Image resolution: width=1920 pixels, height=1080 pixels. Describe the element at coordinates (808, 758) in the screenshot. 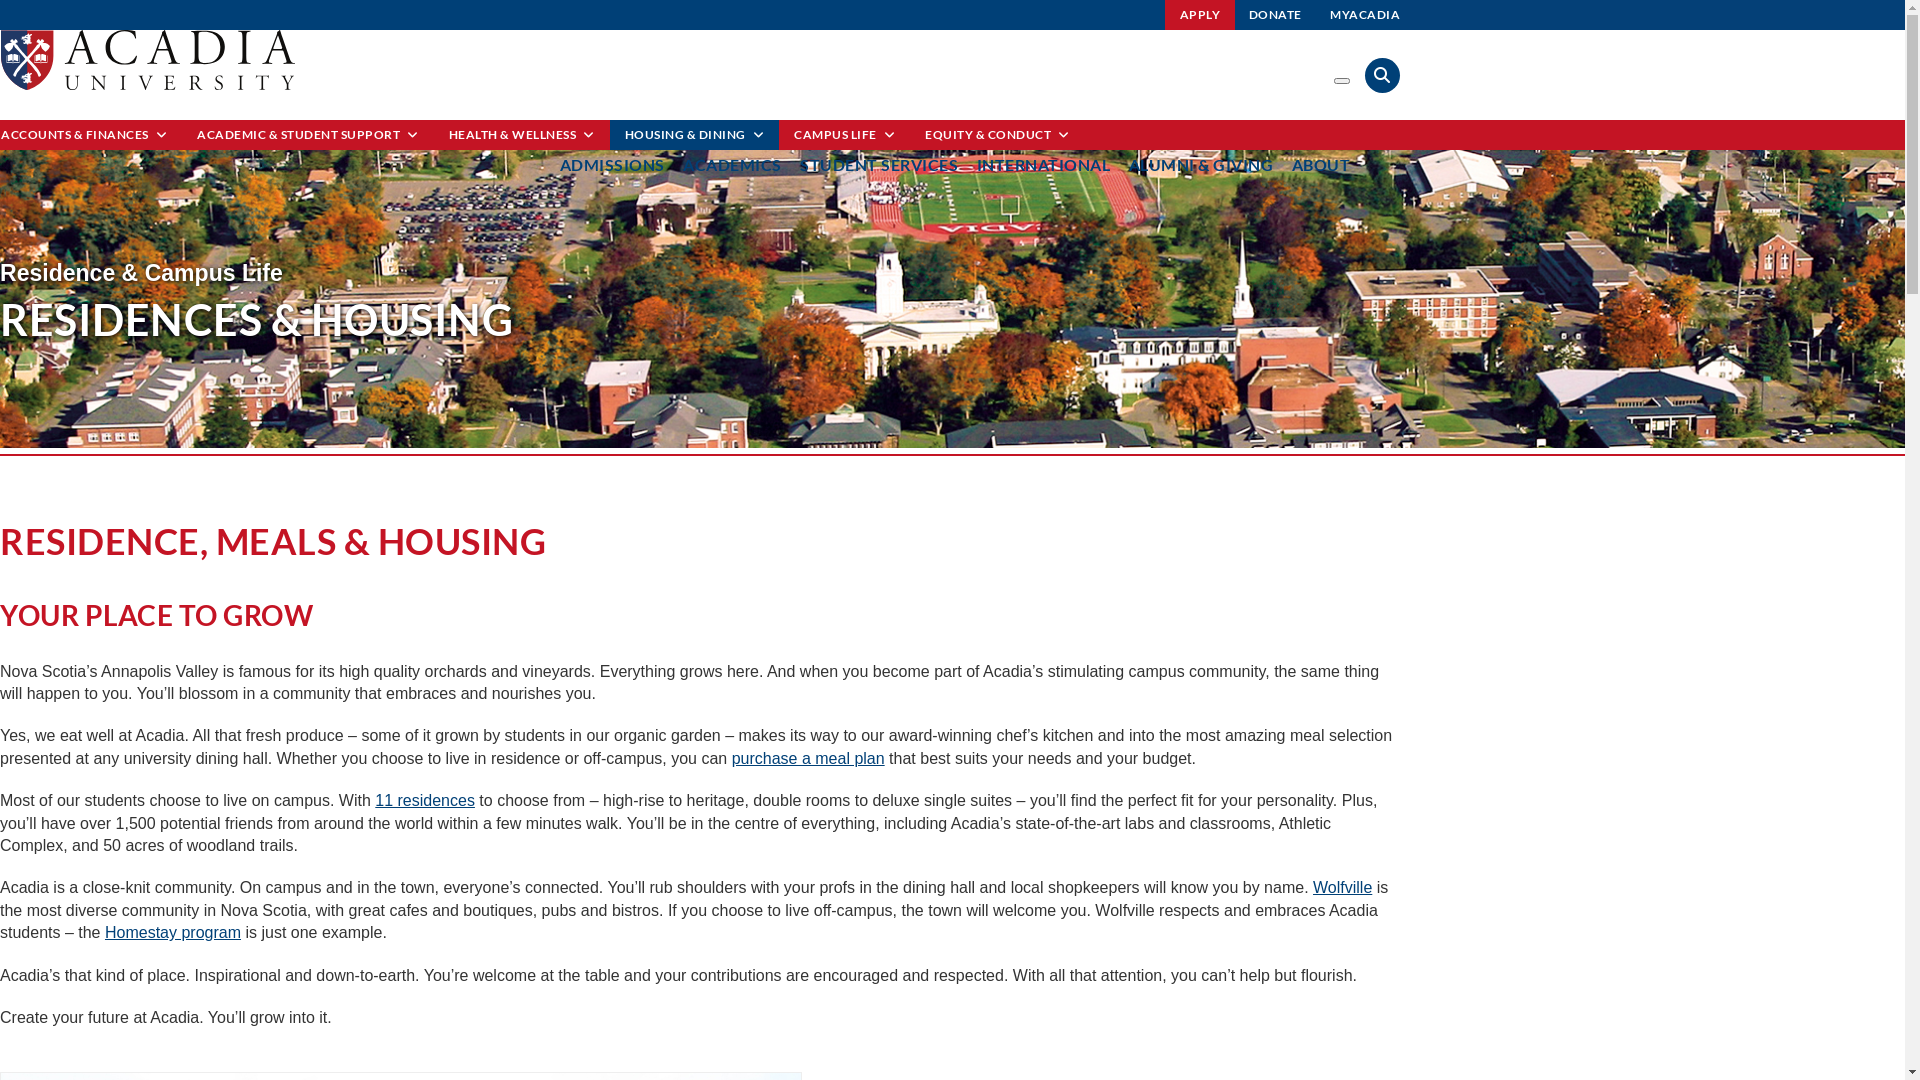

I see `purchase a meal plan` at that location.